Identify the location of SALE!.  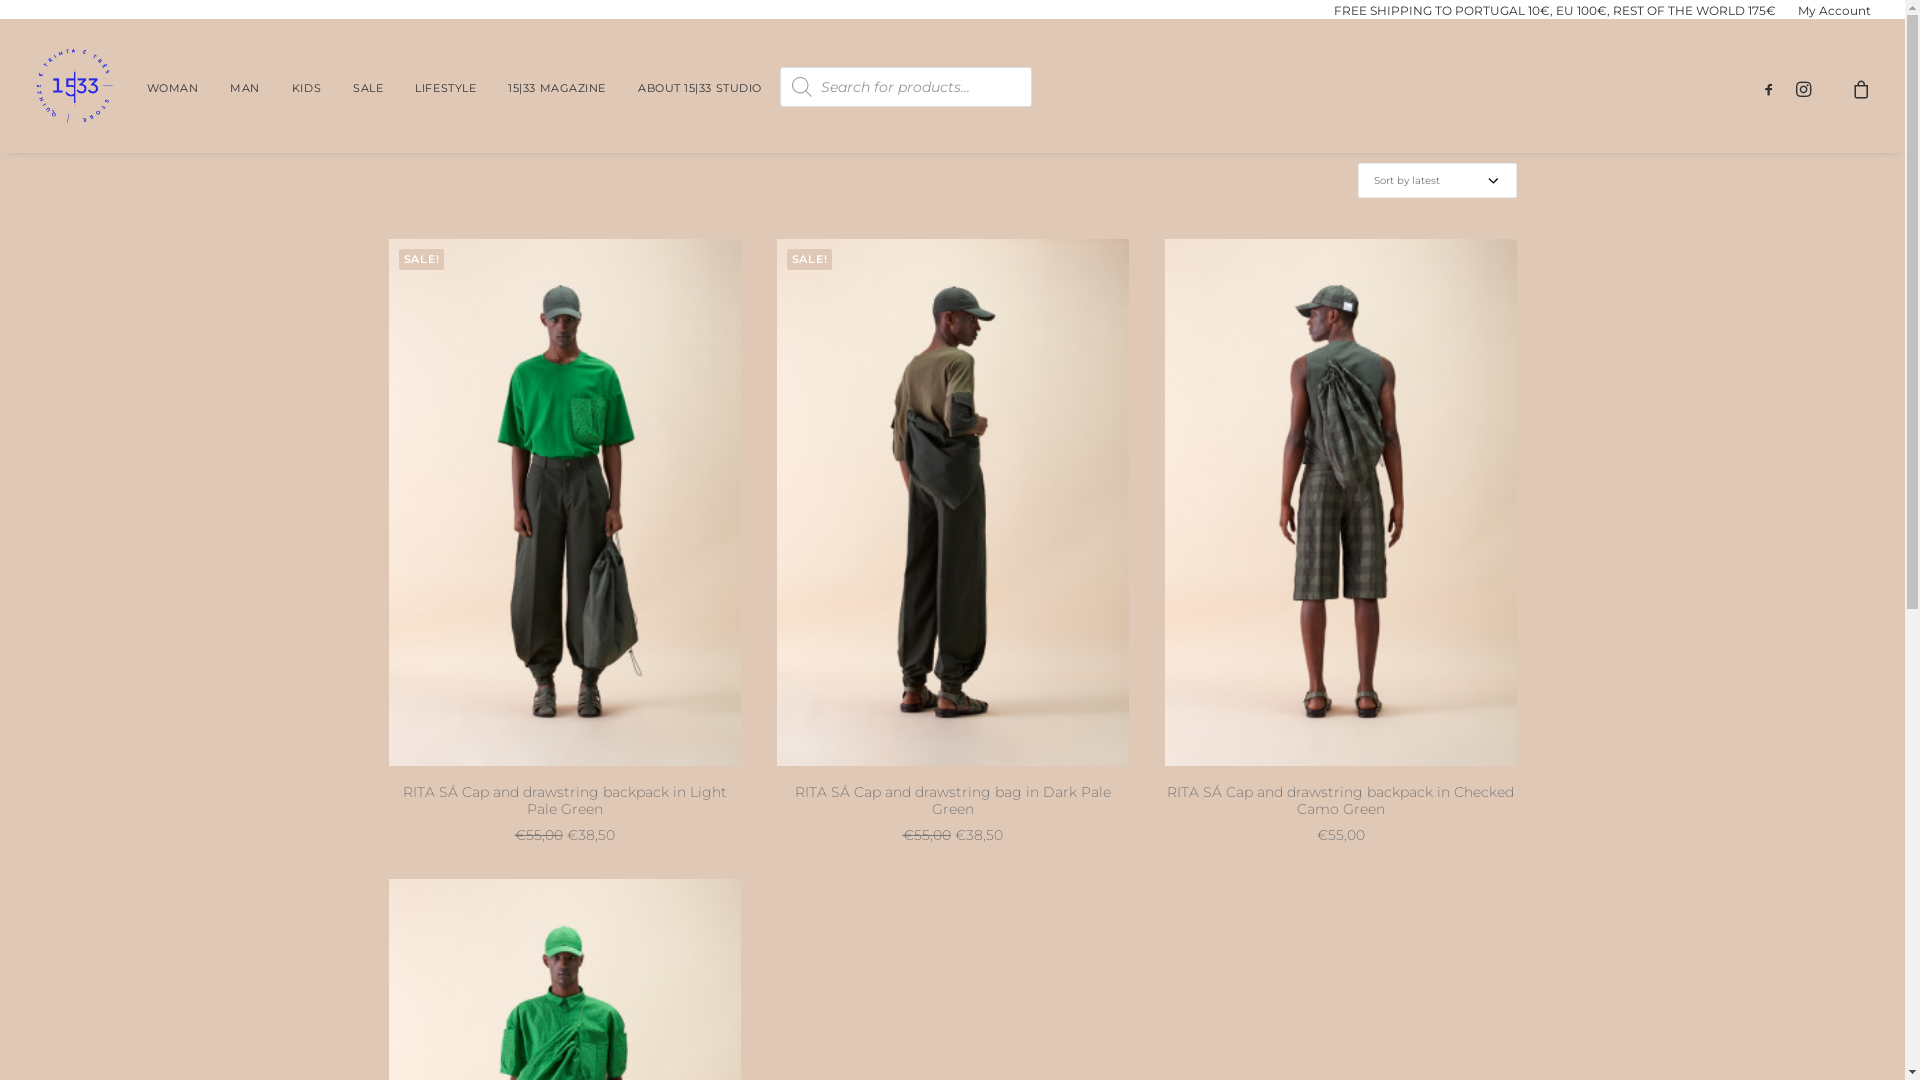
(952, 502).